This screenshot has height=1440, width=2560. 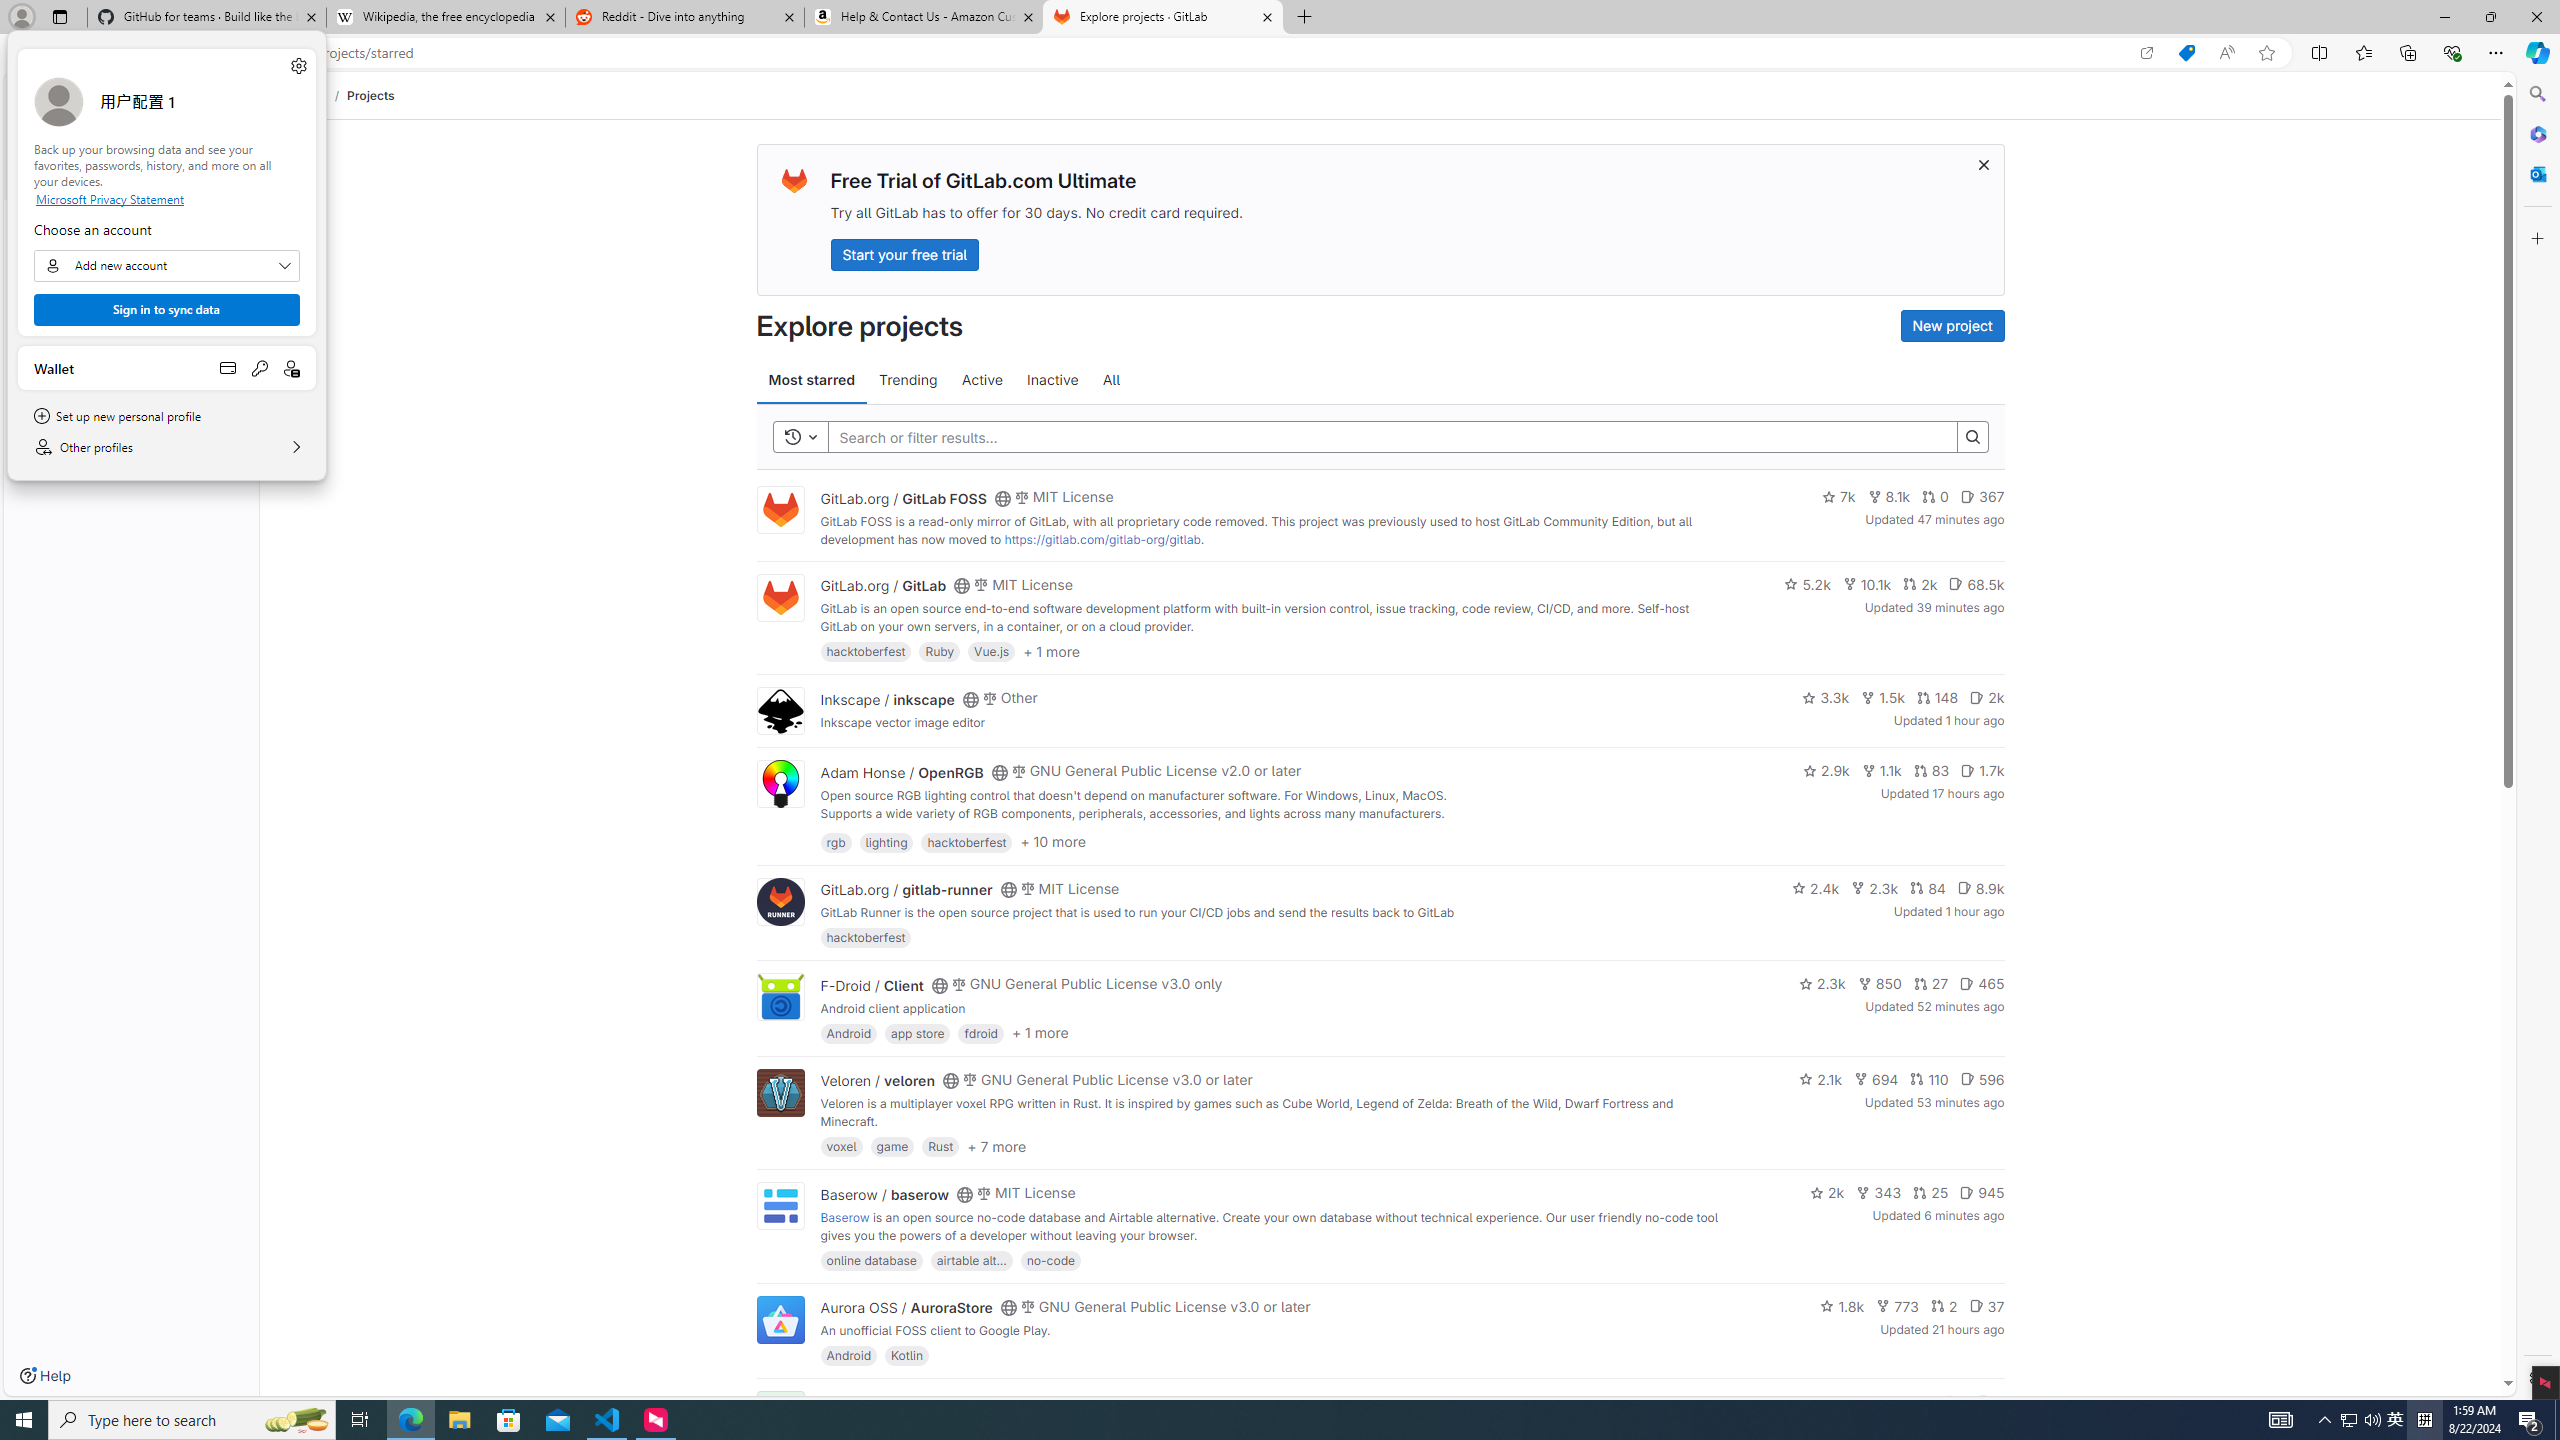 What do you see at coordinates (1879, 1192) in the screenshot?
I see `343` at bounding box center [1879, 1192].